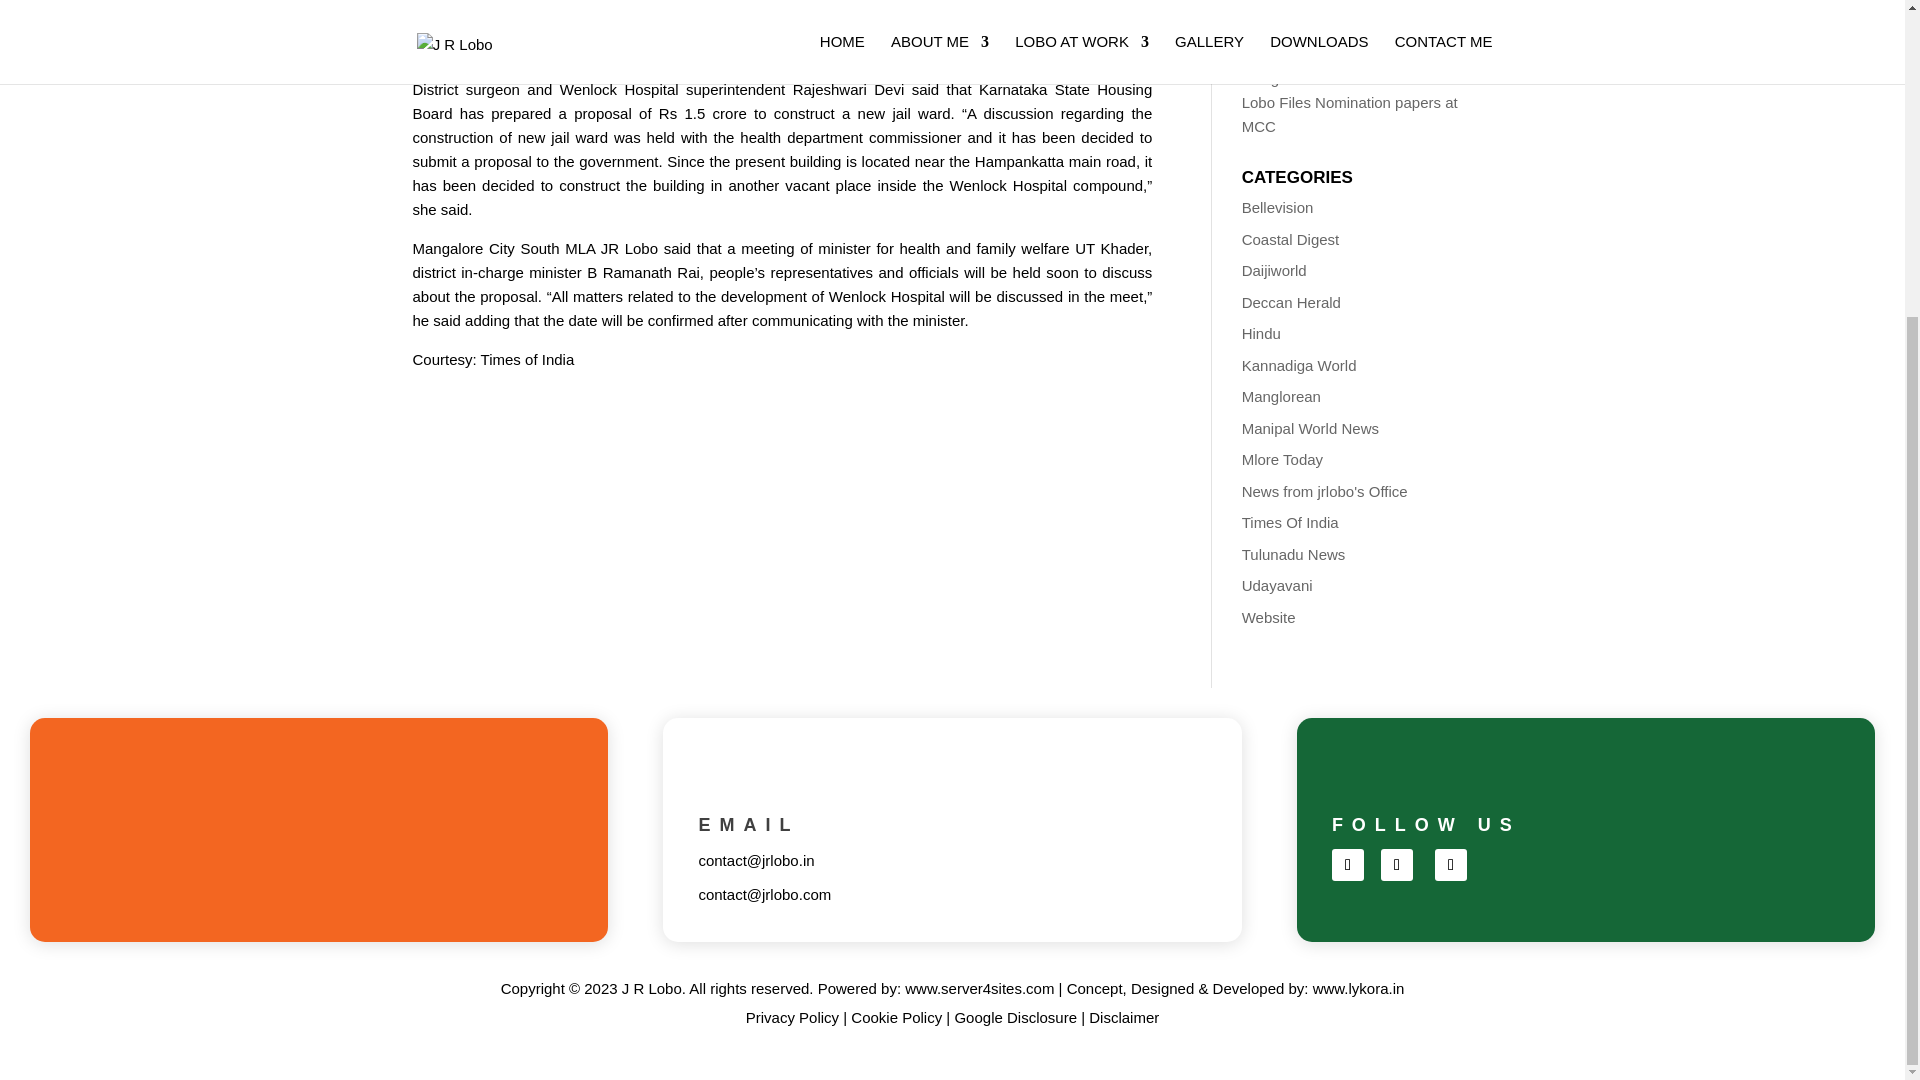 This screenshot has height=1080, width=1920. I want to click on Times Of India, so click(1290, 522).